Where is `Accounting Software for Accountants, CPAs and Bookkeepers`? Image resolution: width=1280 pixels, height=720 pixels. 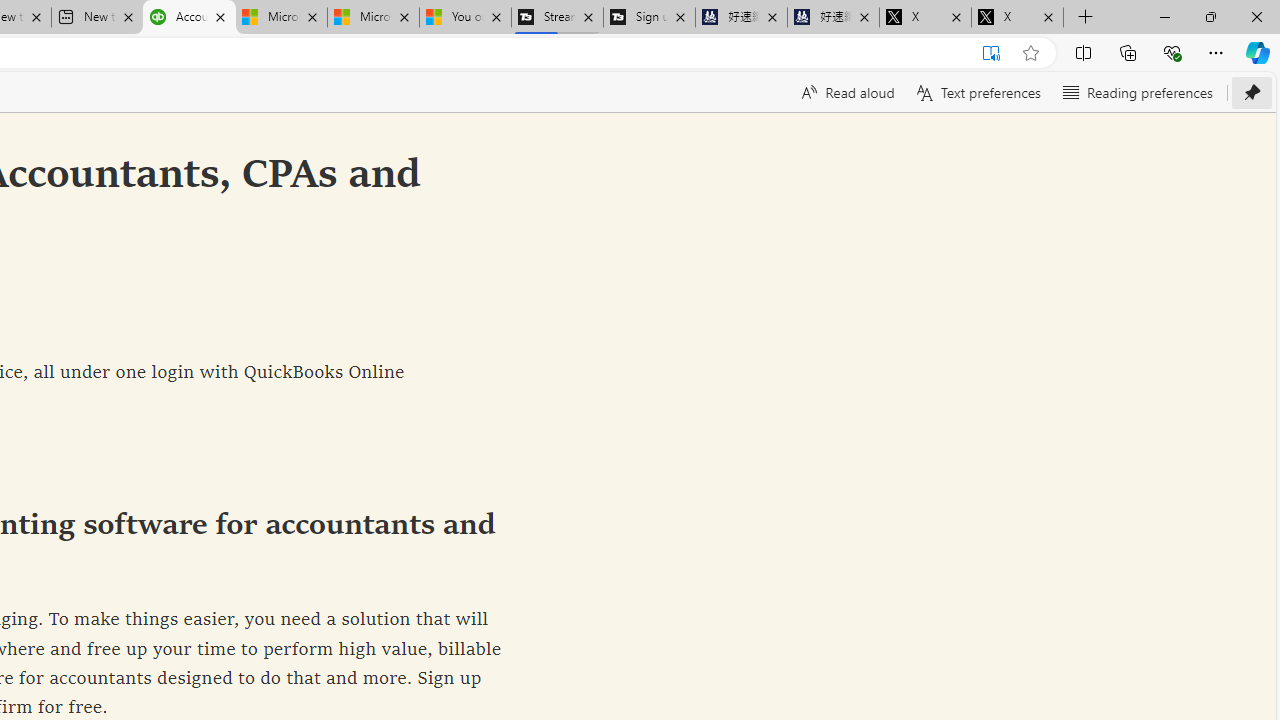 Accounting Software for Accountants, CPAs and Bookkeepers is located at coordinates (189, 18).